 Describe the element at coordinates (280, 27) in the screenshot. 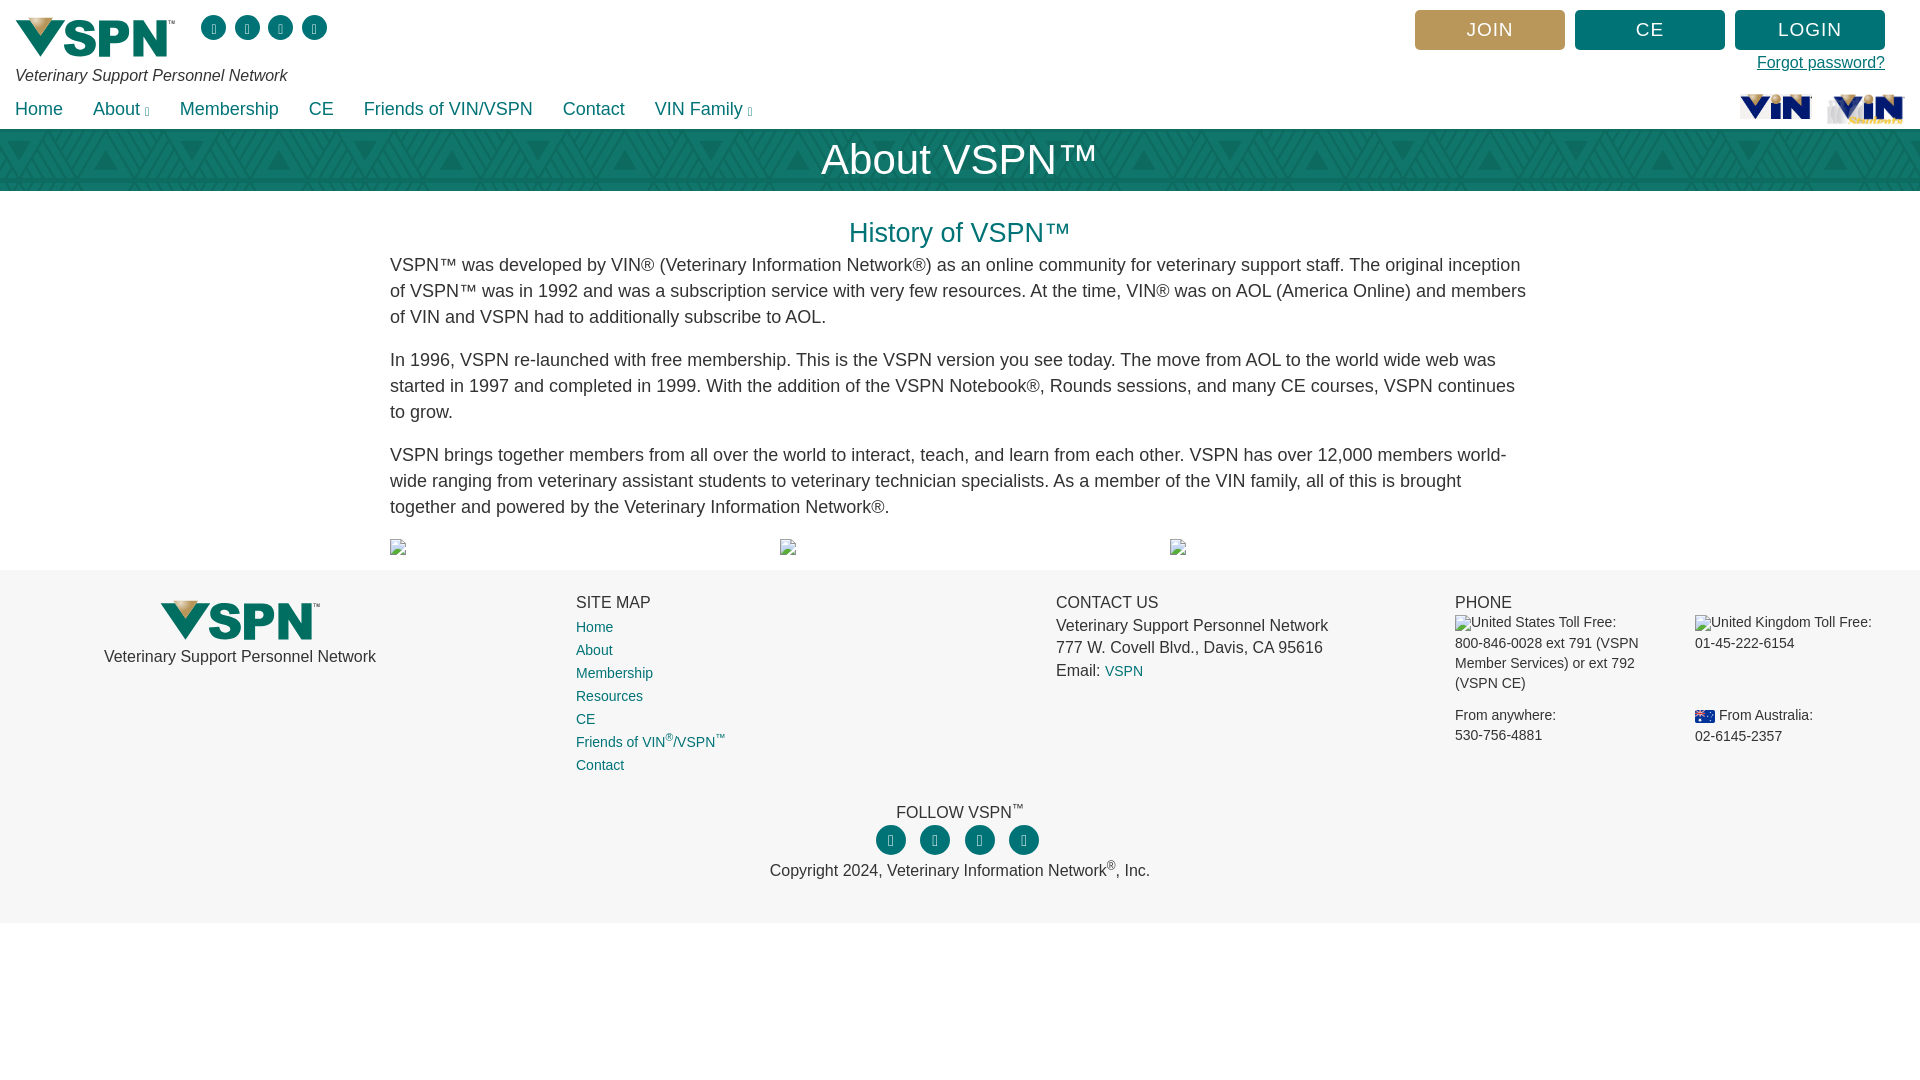

I see `Instagram` at that location.